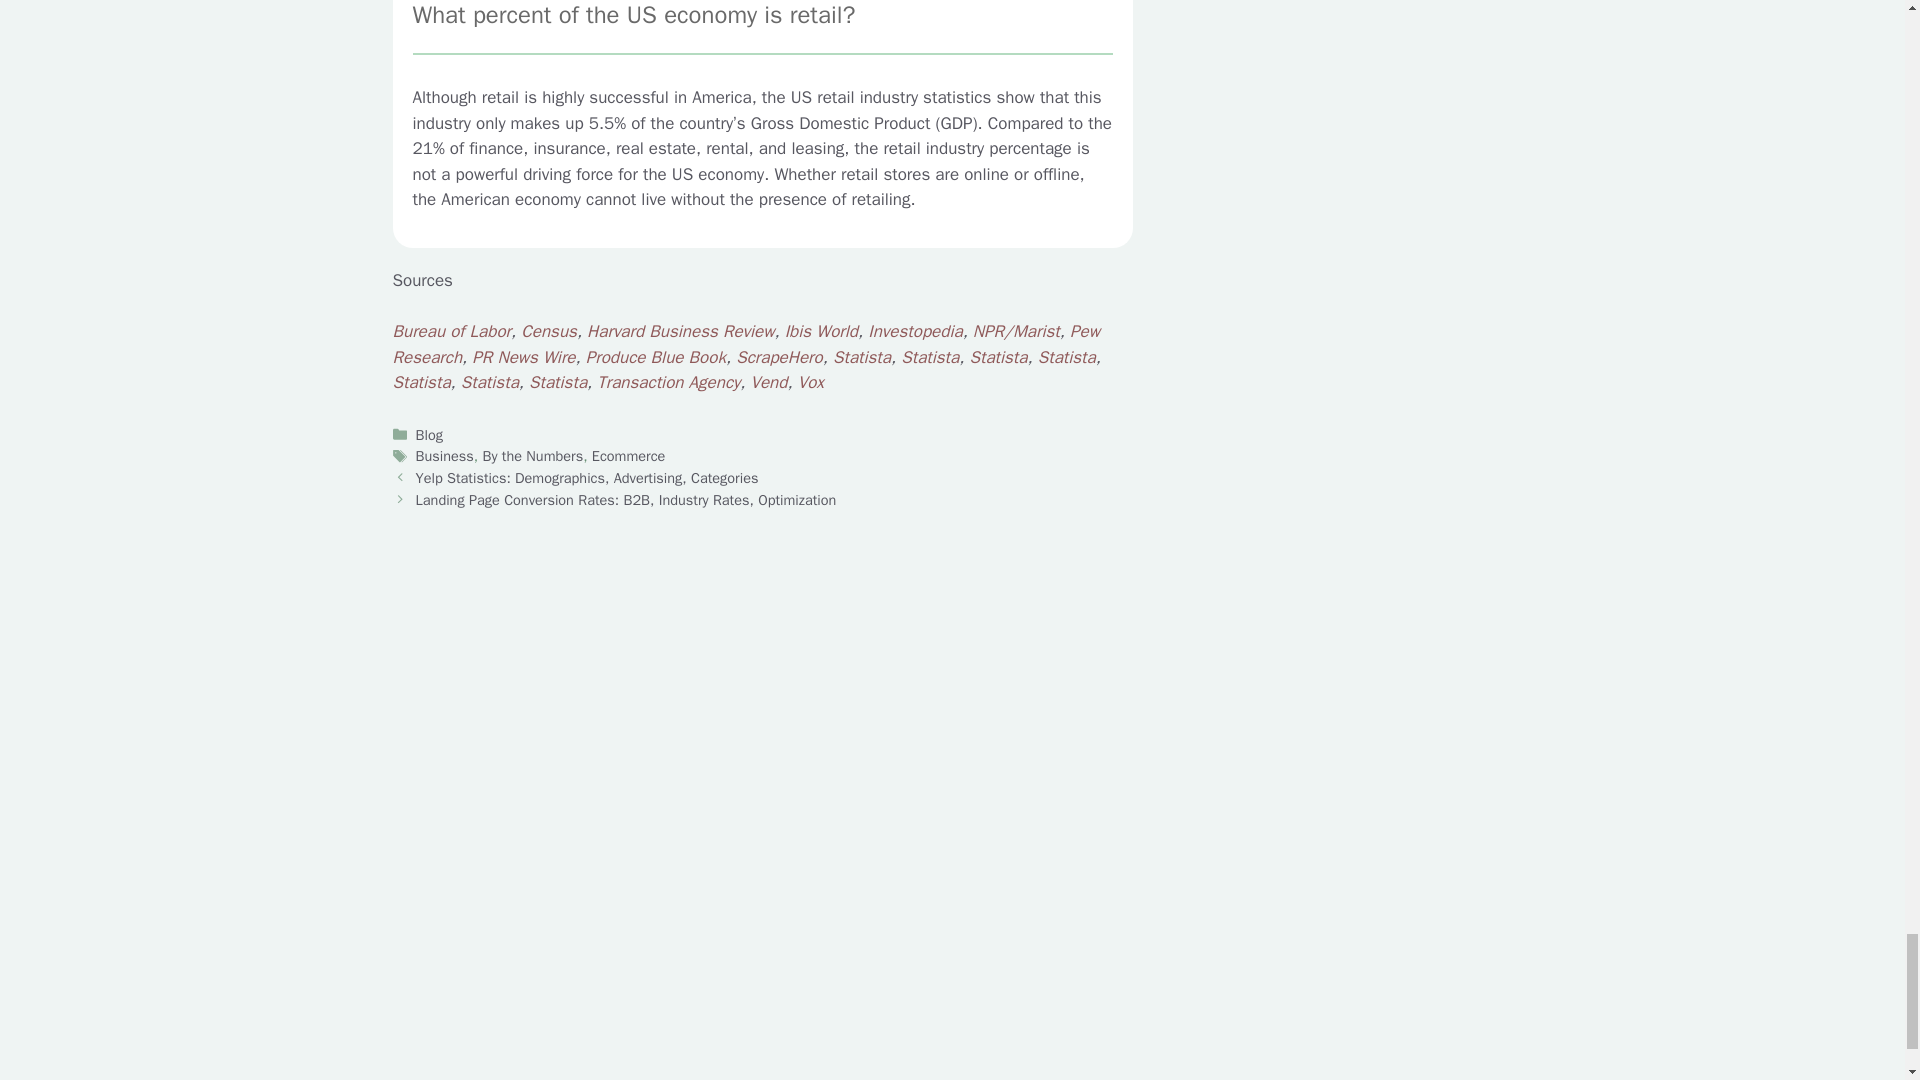  I want to click on Statista, so click(929, 357).